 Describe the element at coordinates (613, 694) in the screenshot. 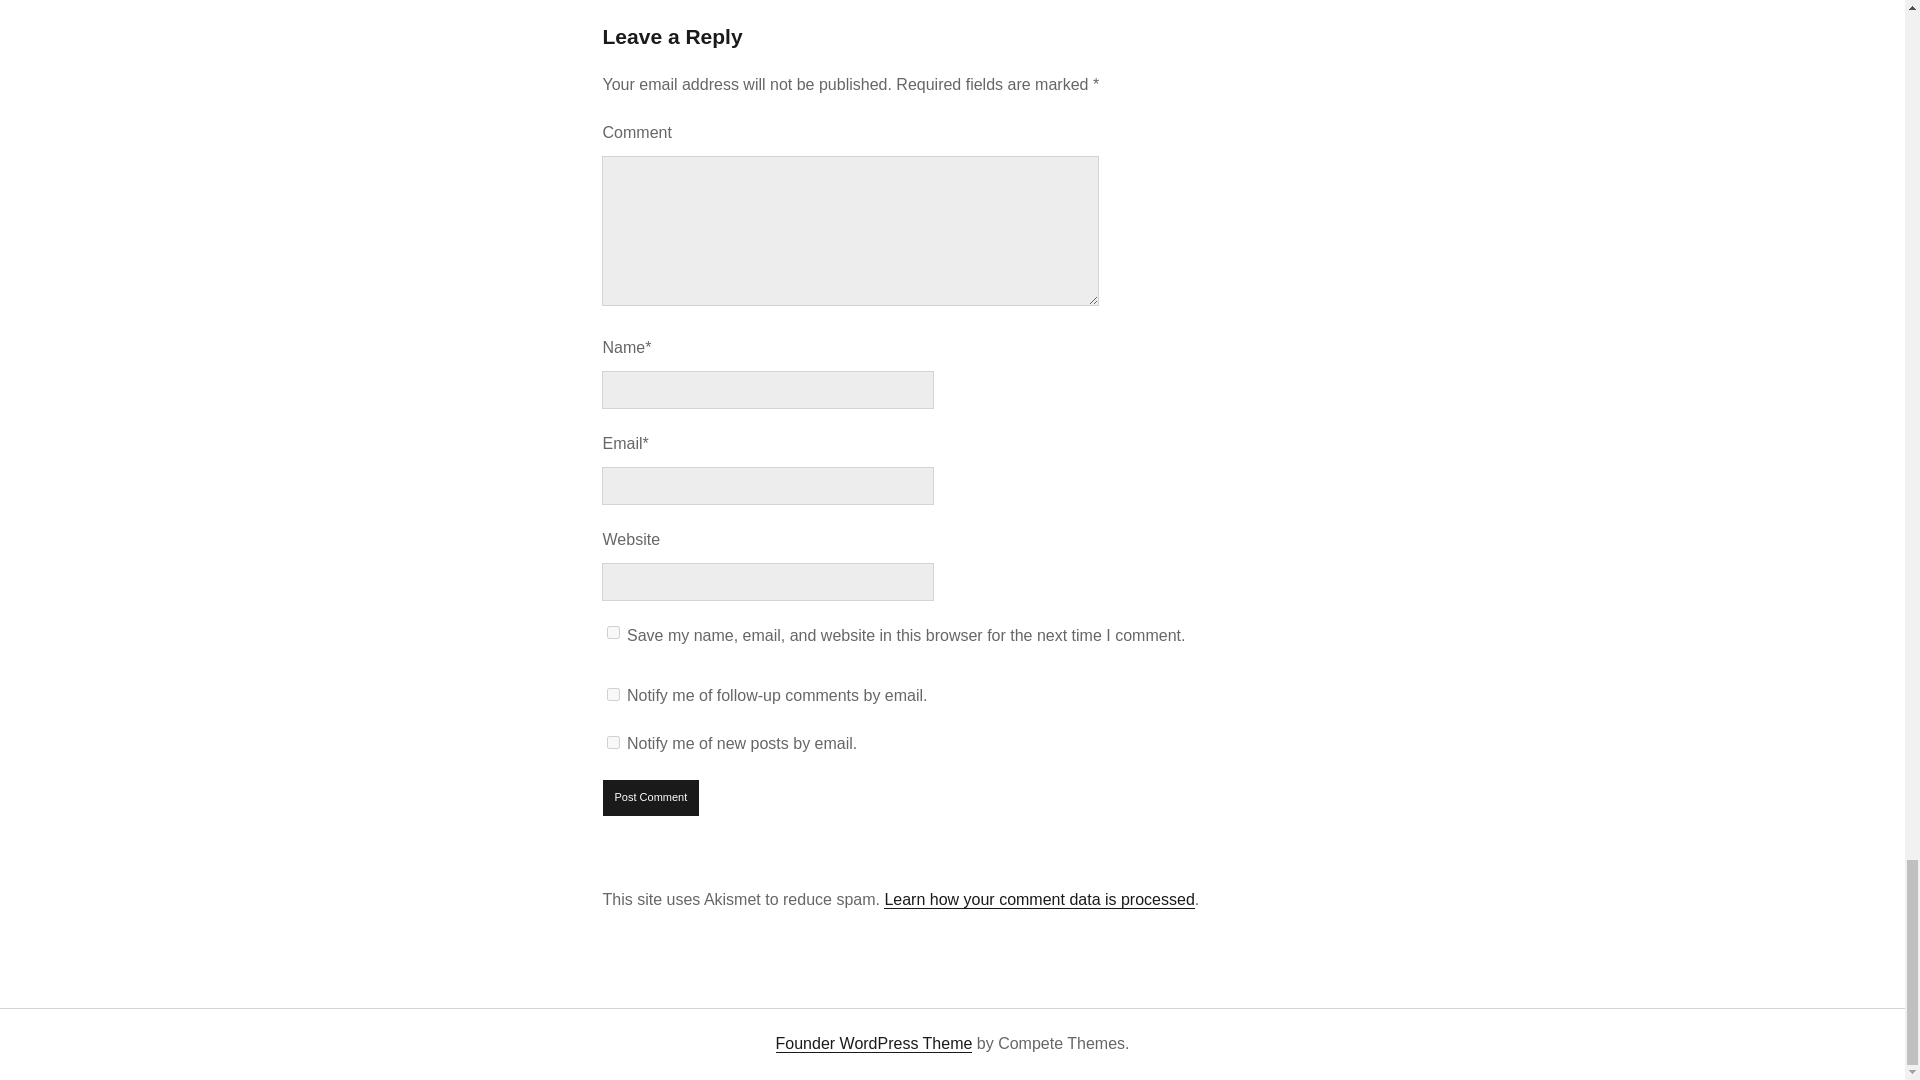

I see `subscribe` at that location.